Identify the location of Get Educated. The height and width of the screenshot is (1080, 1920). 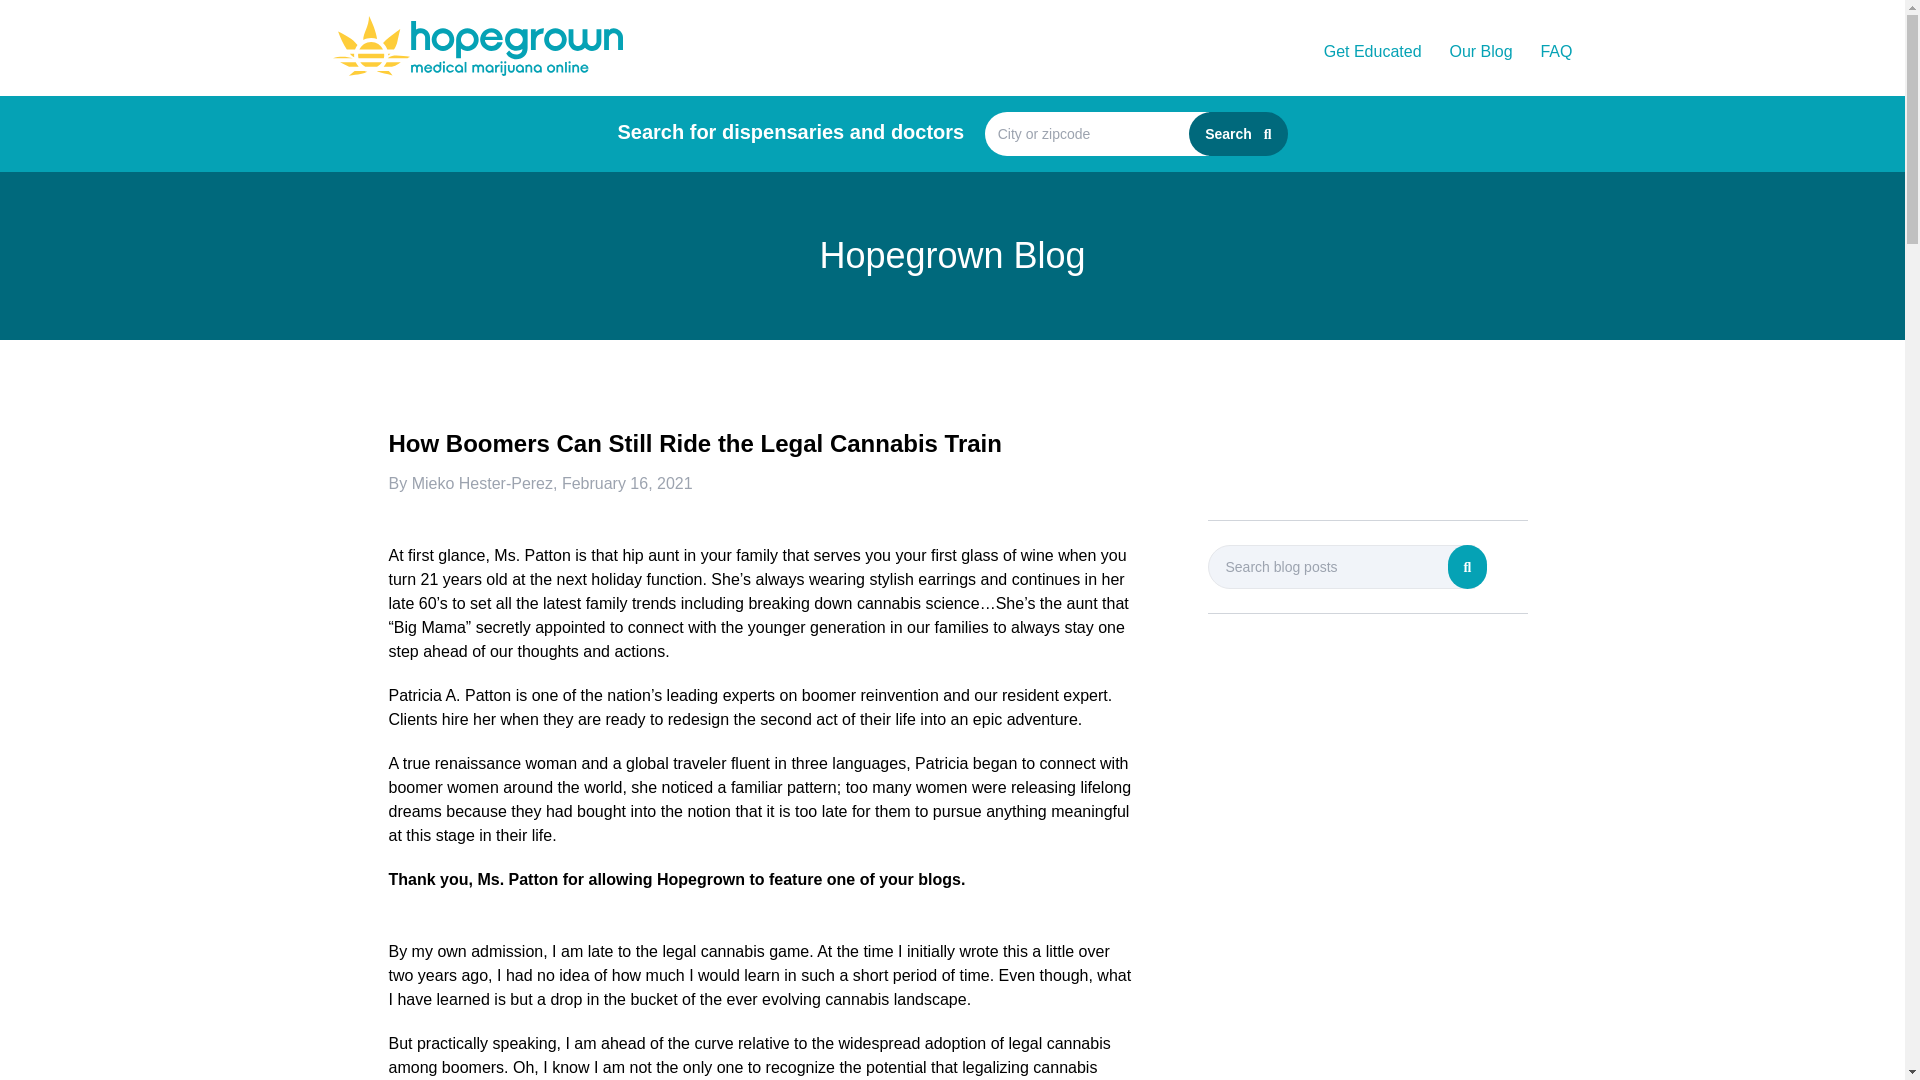
(1373, 51).